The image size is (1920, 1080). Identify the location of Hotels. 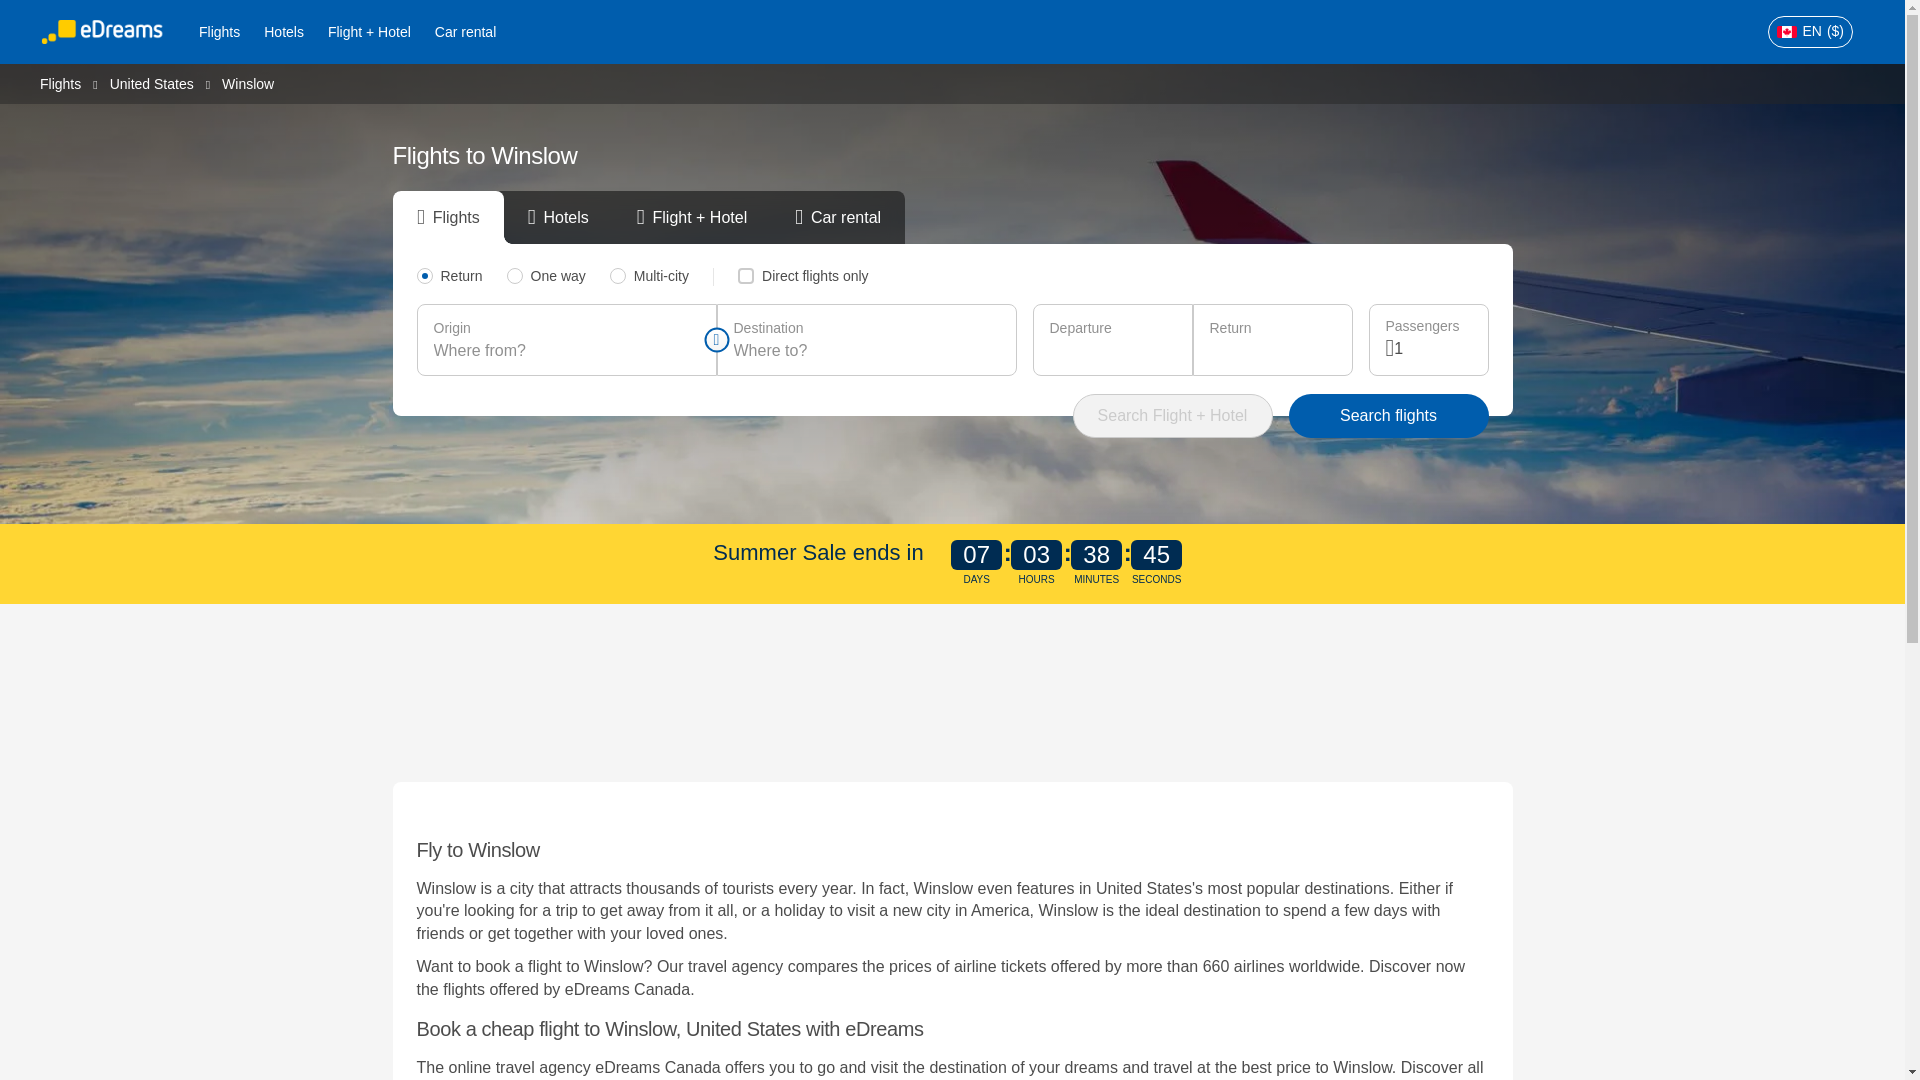
(284, 32).